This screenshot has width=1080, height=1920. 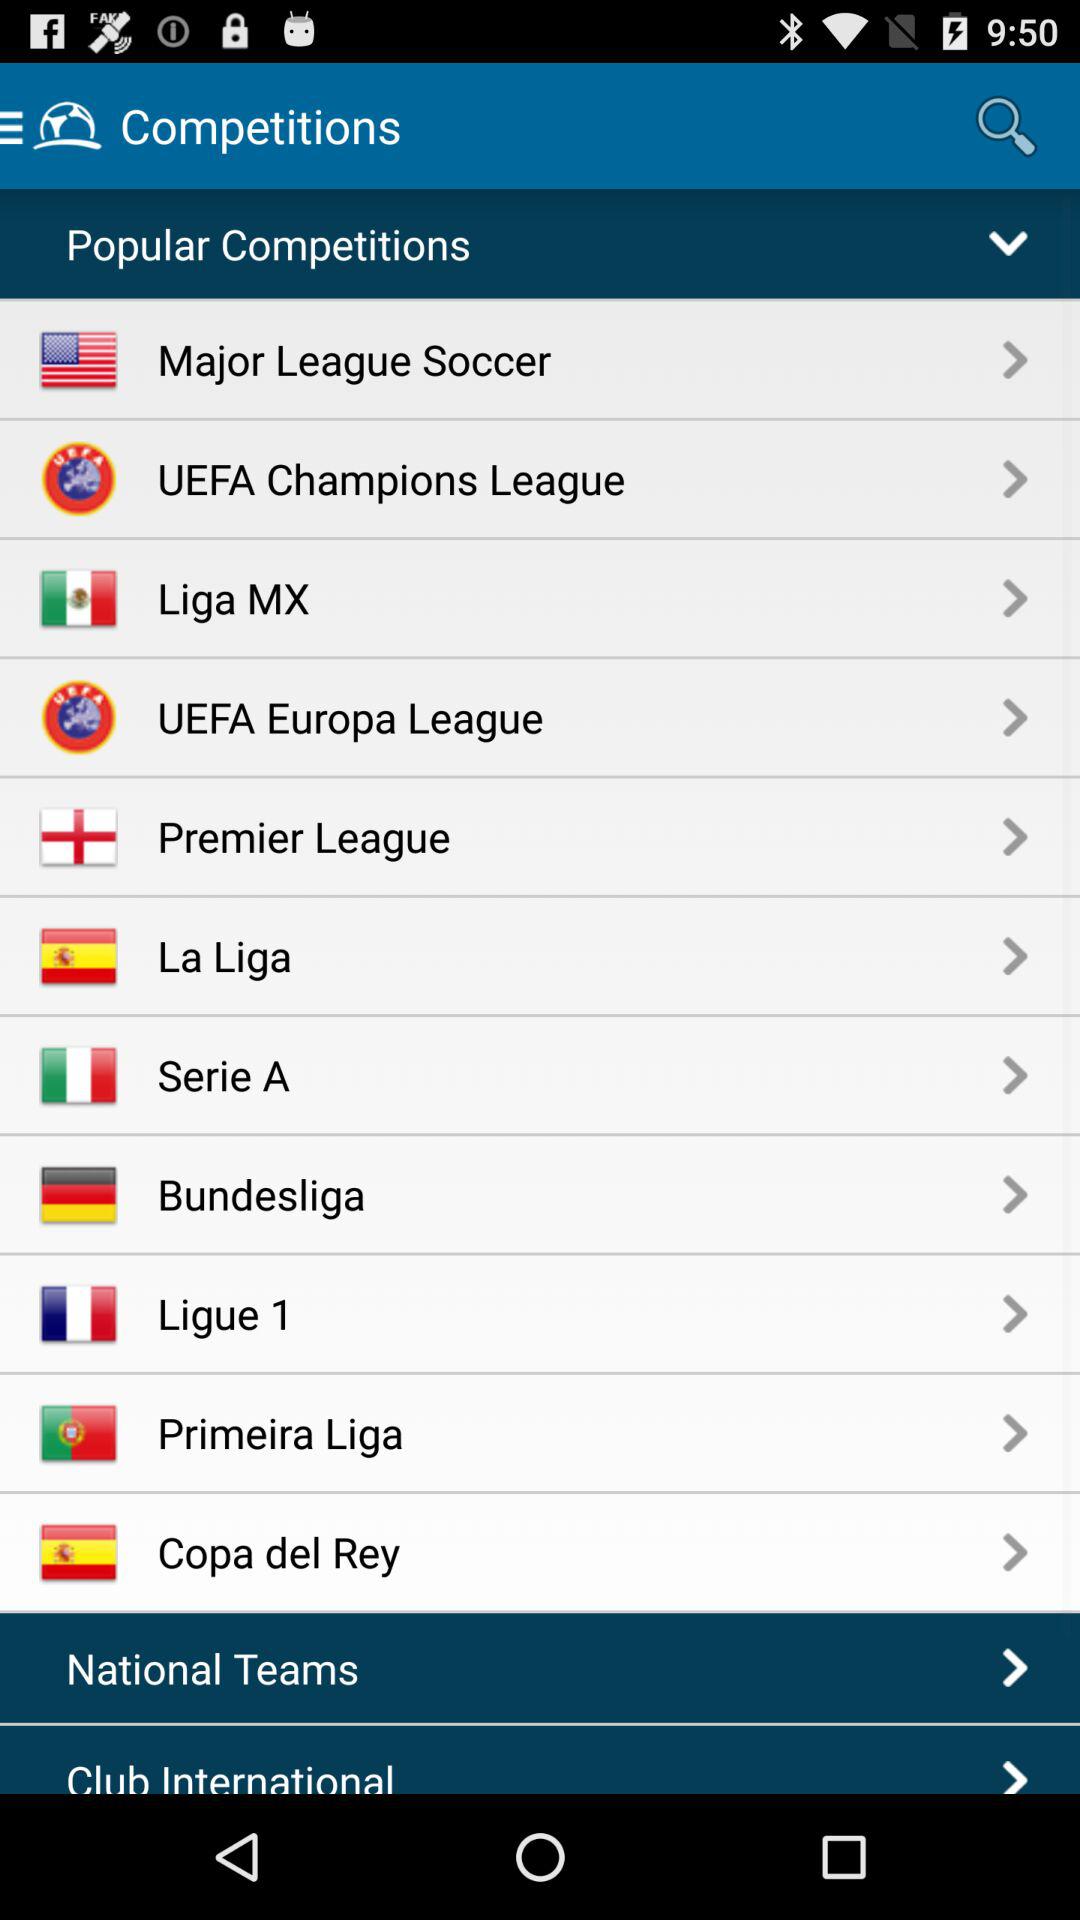 I want to click on launch icon below the ligue 1 app, so click(x=580, y=1432).